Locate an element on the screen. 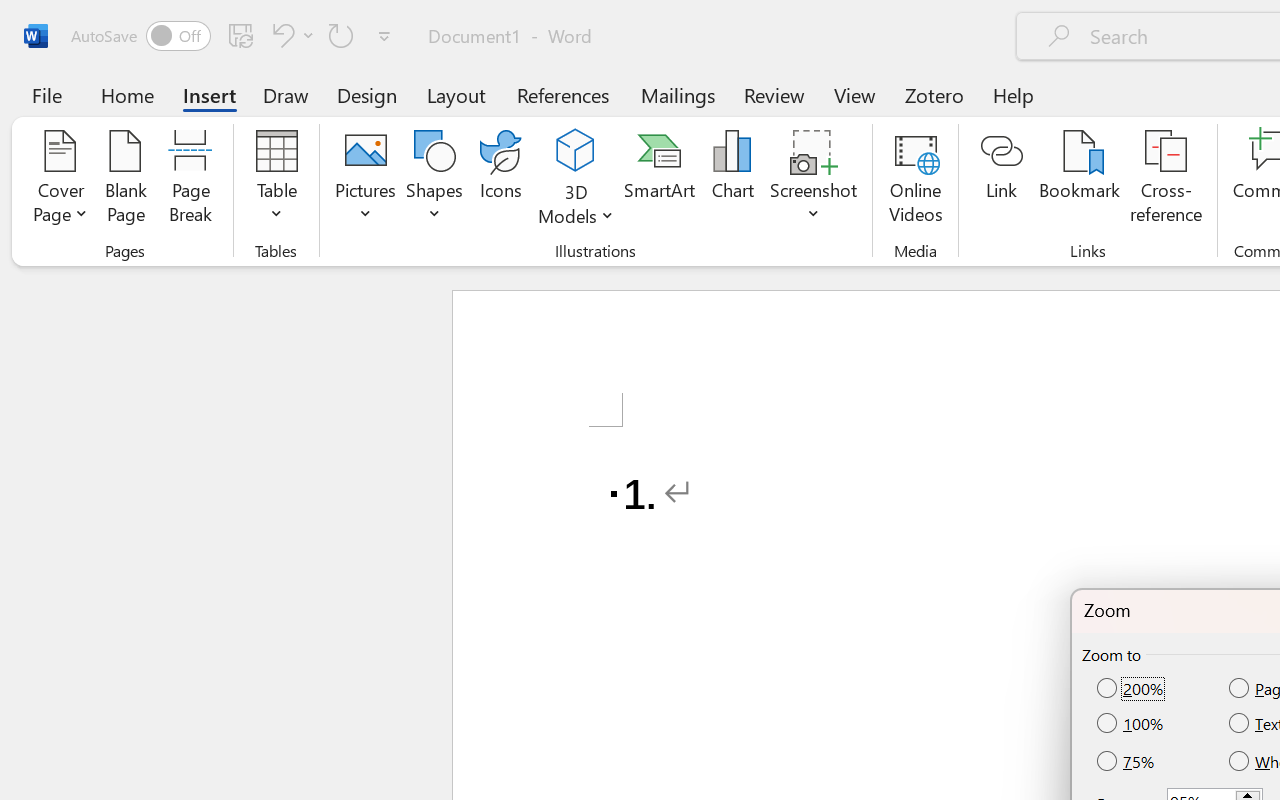 Image resolution: width=1280 pixels, height=800 pixels. Cross-reference... is located at coordinates (1166, 180).